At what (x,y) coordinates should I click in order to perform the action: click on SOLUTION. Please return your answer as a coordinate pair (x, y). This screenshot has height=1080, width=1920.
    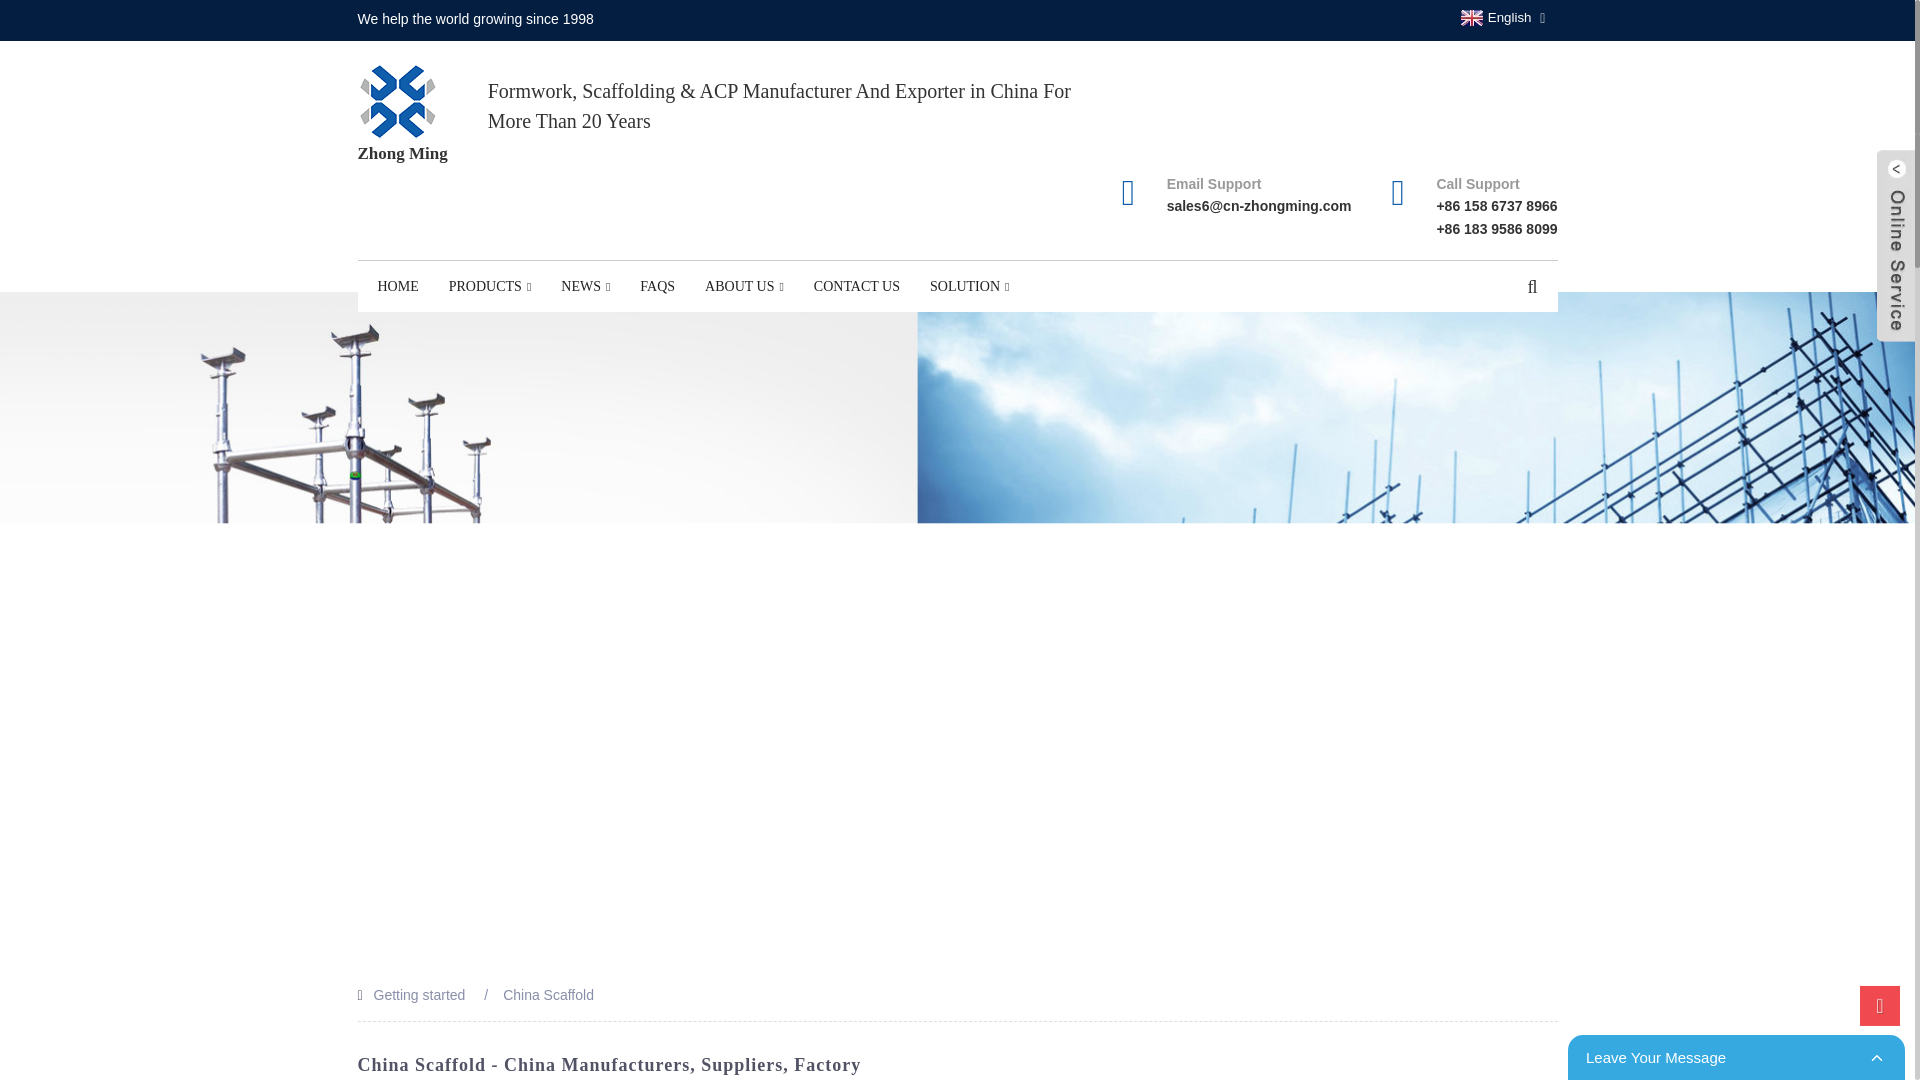
    Looking at the image, I should click on (969, 287).